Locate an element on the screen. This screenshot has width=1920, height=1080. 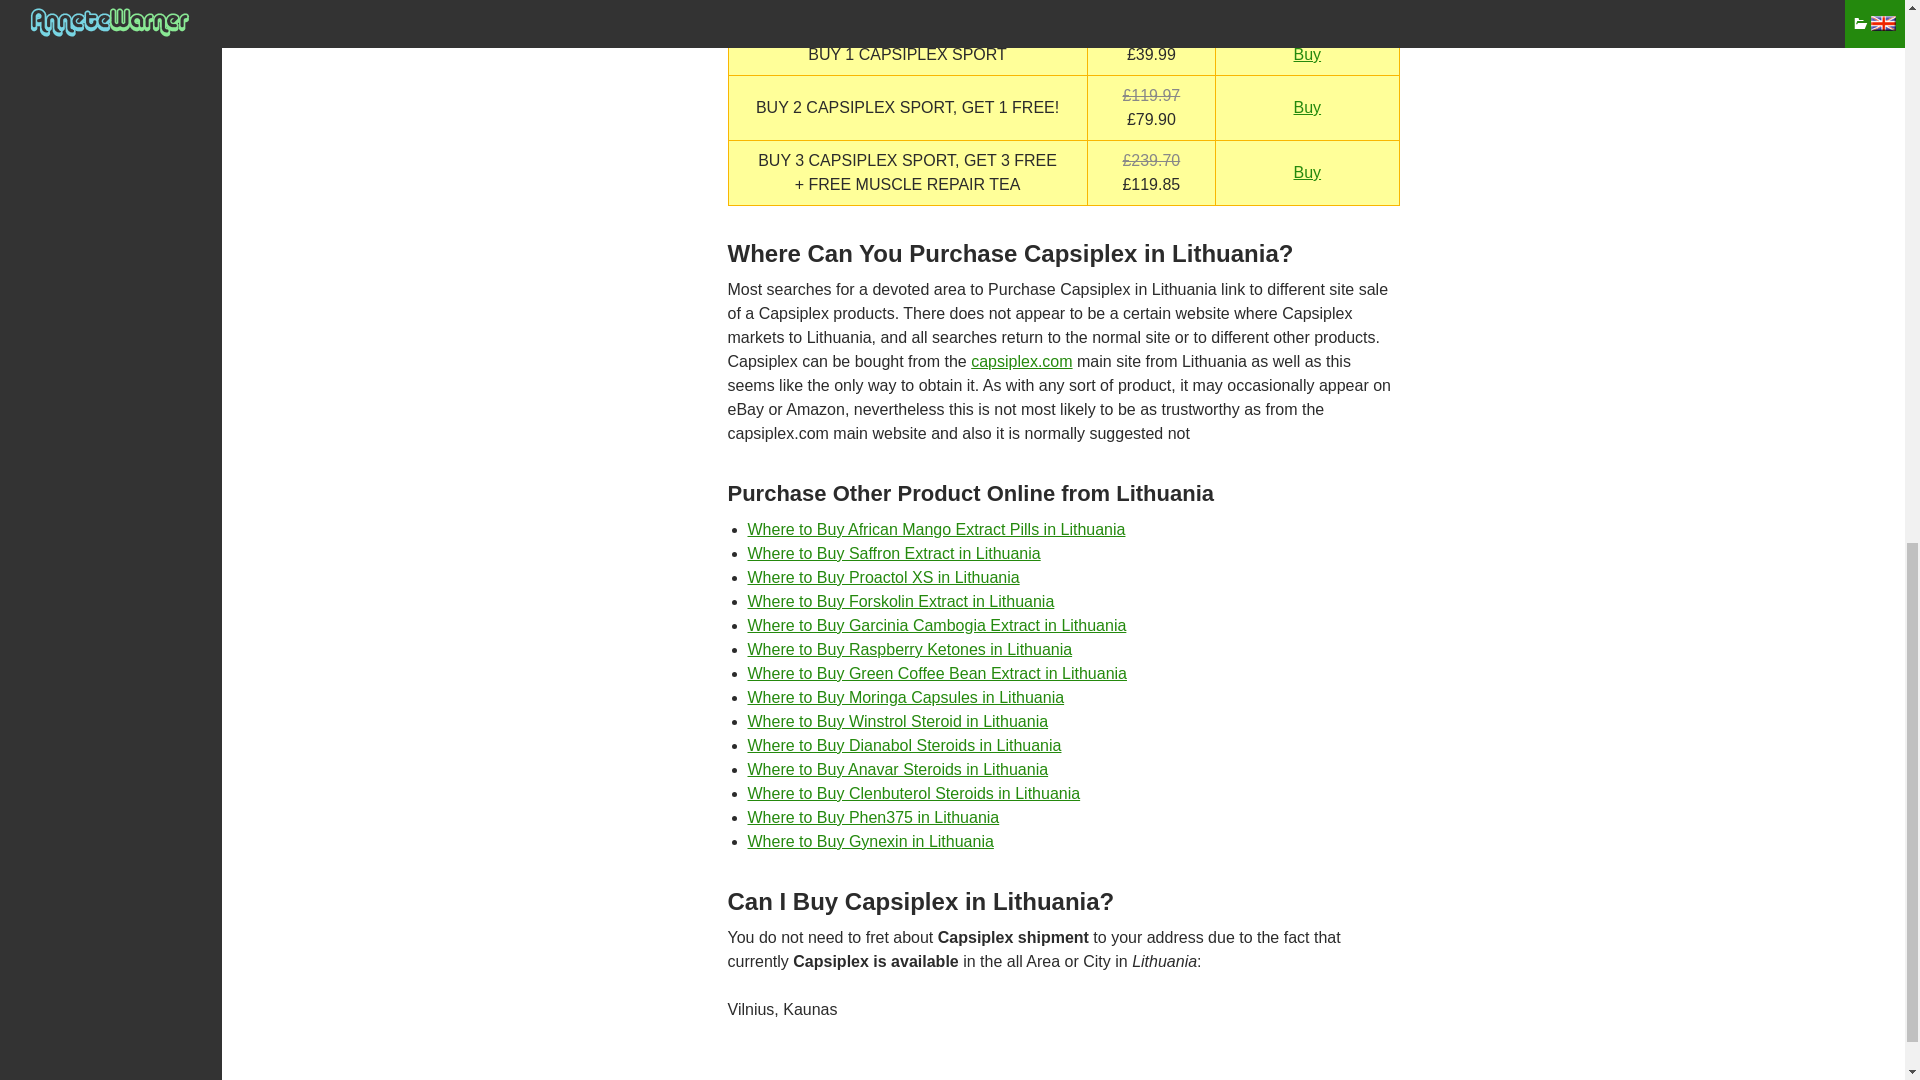
Where to Buy African Mango Extract Pills in Lithuania is located at coordinates (936, 528).